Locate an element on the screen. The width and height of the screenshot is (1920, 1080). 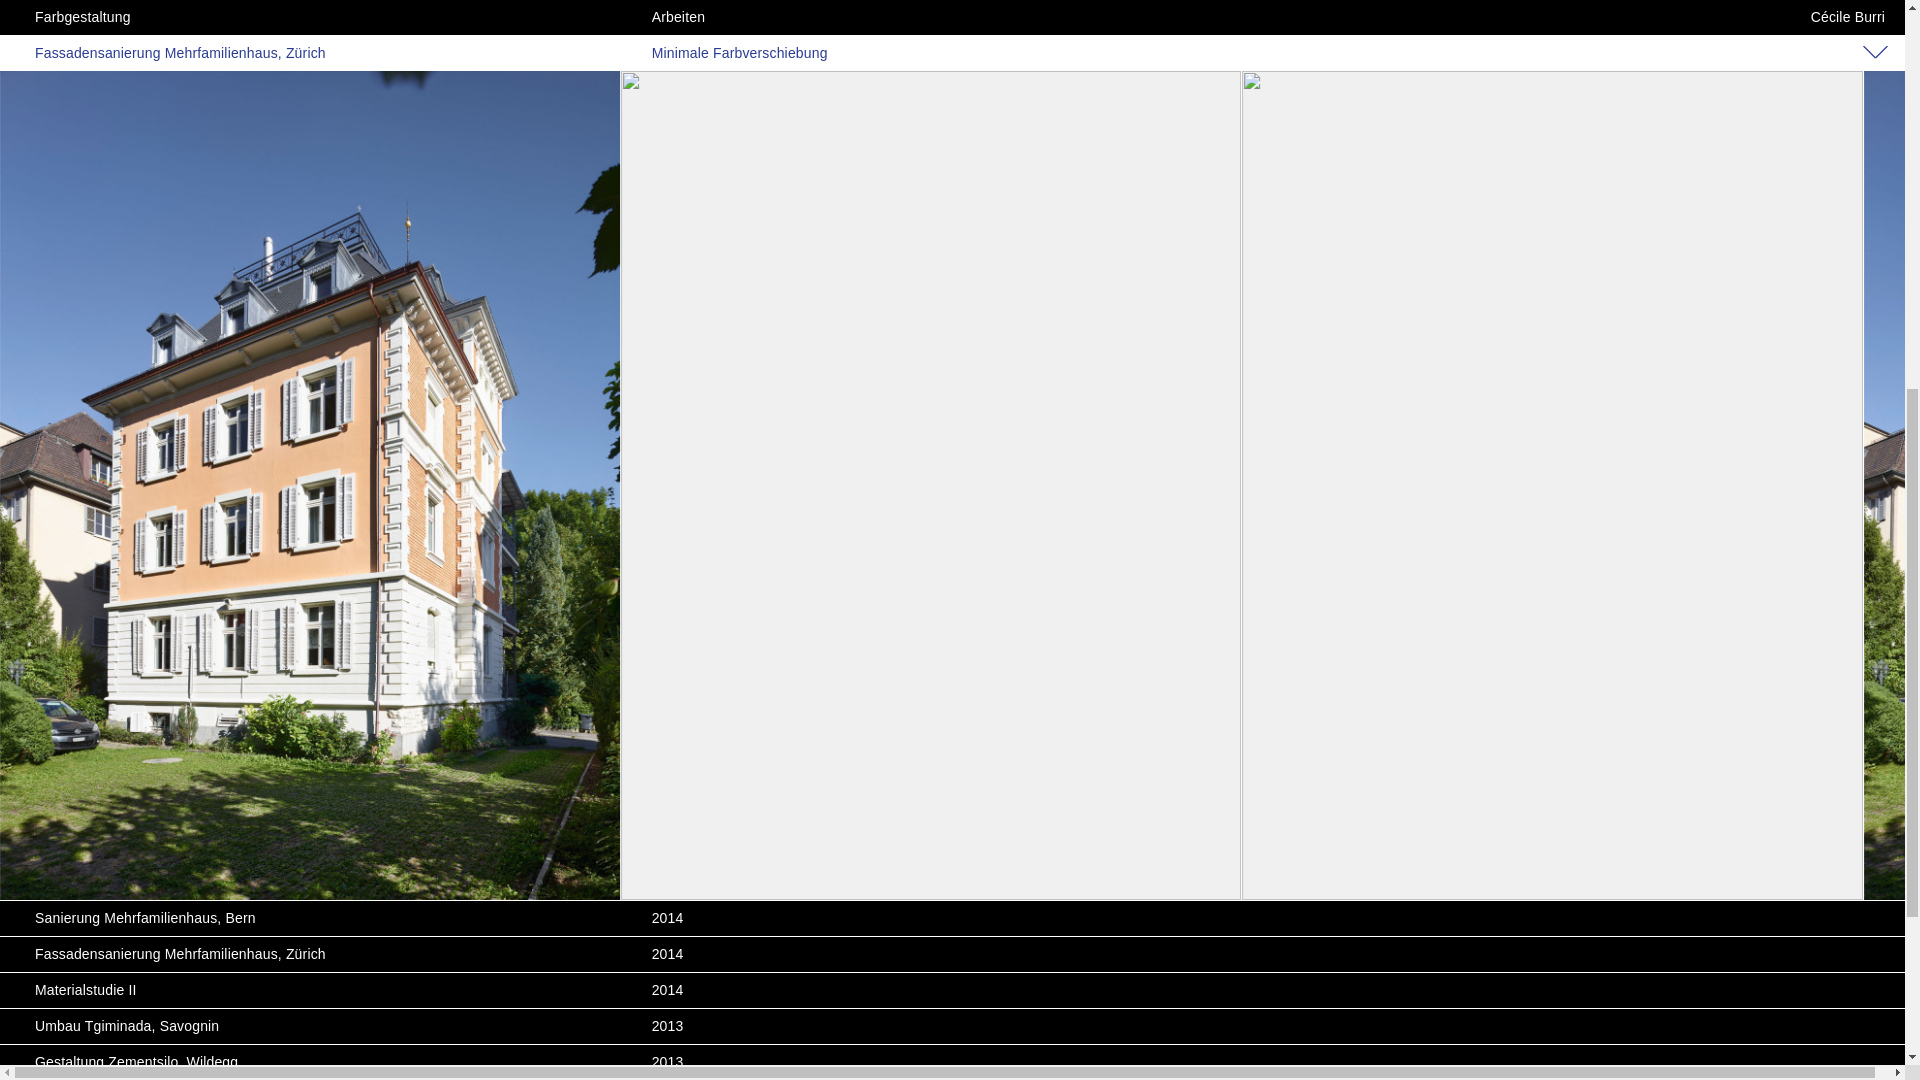
Sanierung Wohnung, Horgen
2018 is located at coordinates (960, 414).